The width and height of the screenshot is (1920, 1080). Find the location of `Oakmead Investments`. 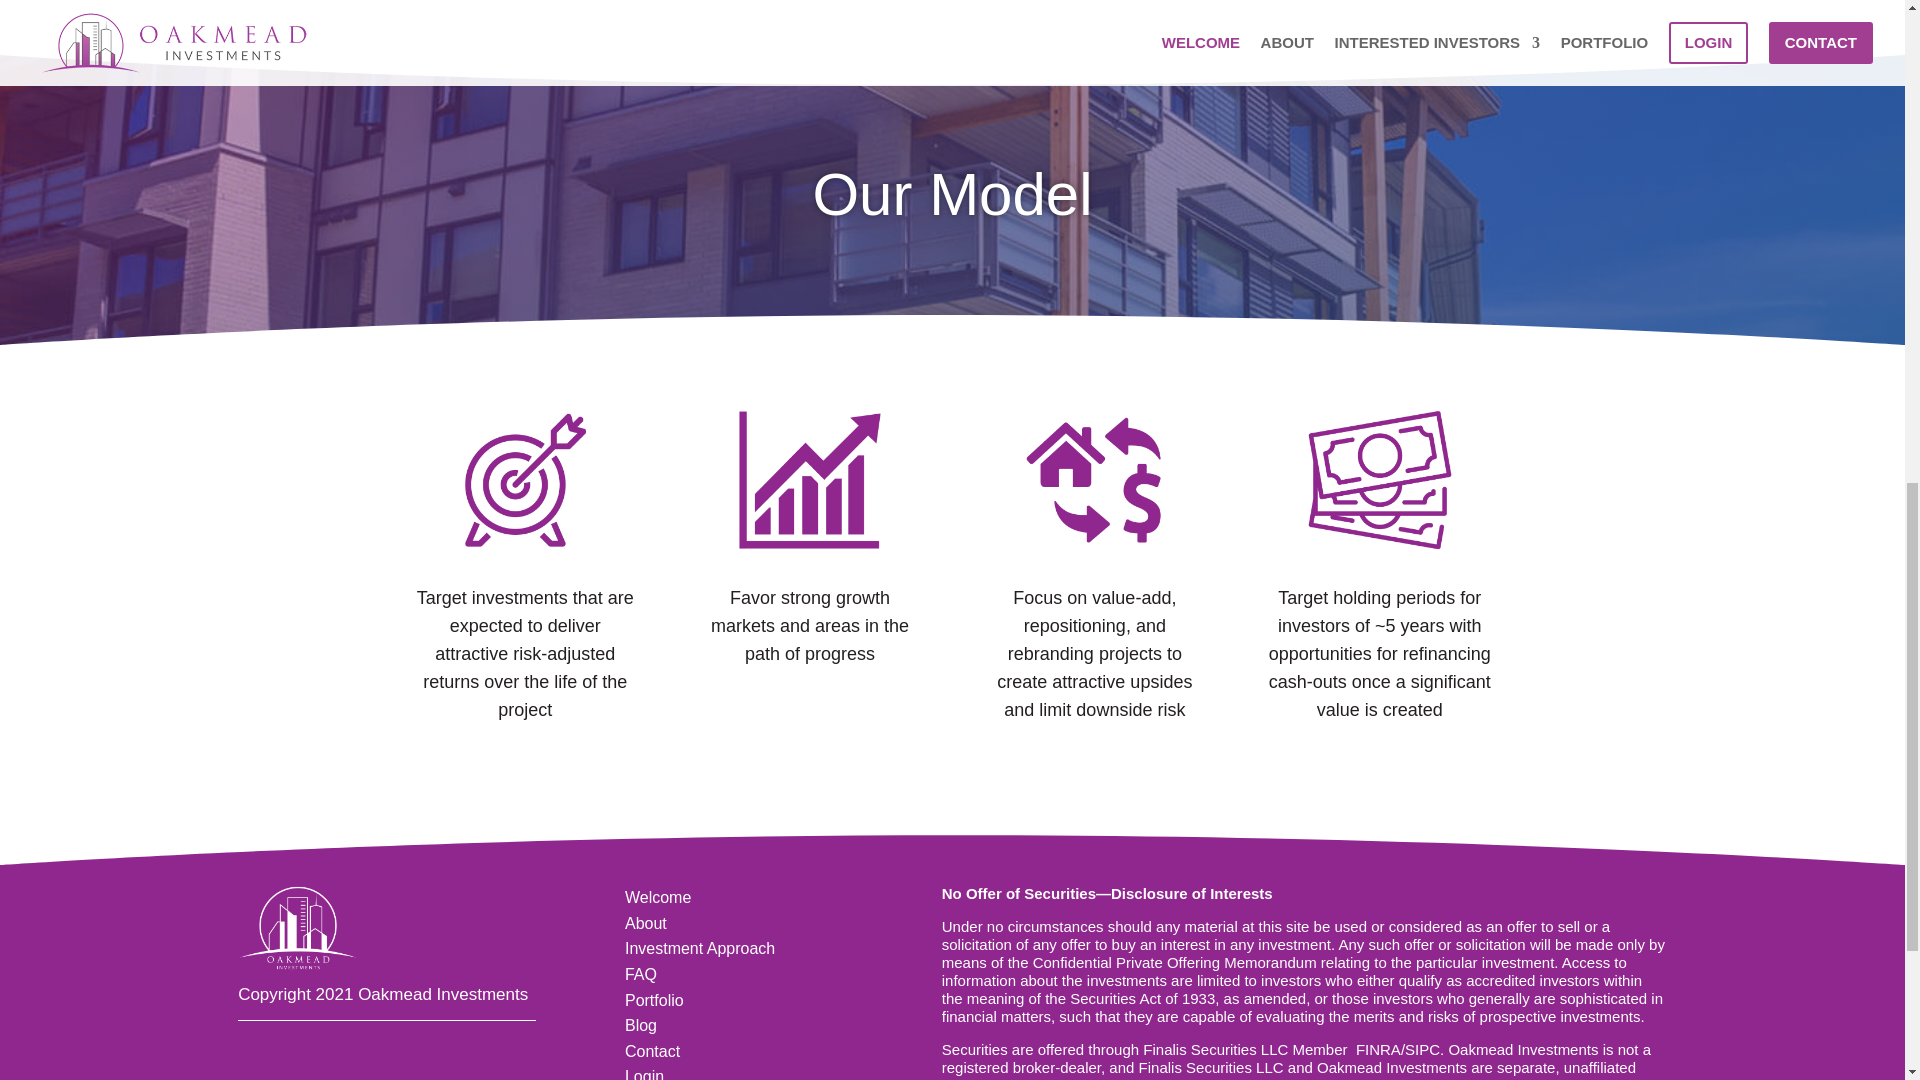

Oakmead Investments is located at coordinates (1522, 1050).